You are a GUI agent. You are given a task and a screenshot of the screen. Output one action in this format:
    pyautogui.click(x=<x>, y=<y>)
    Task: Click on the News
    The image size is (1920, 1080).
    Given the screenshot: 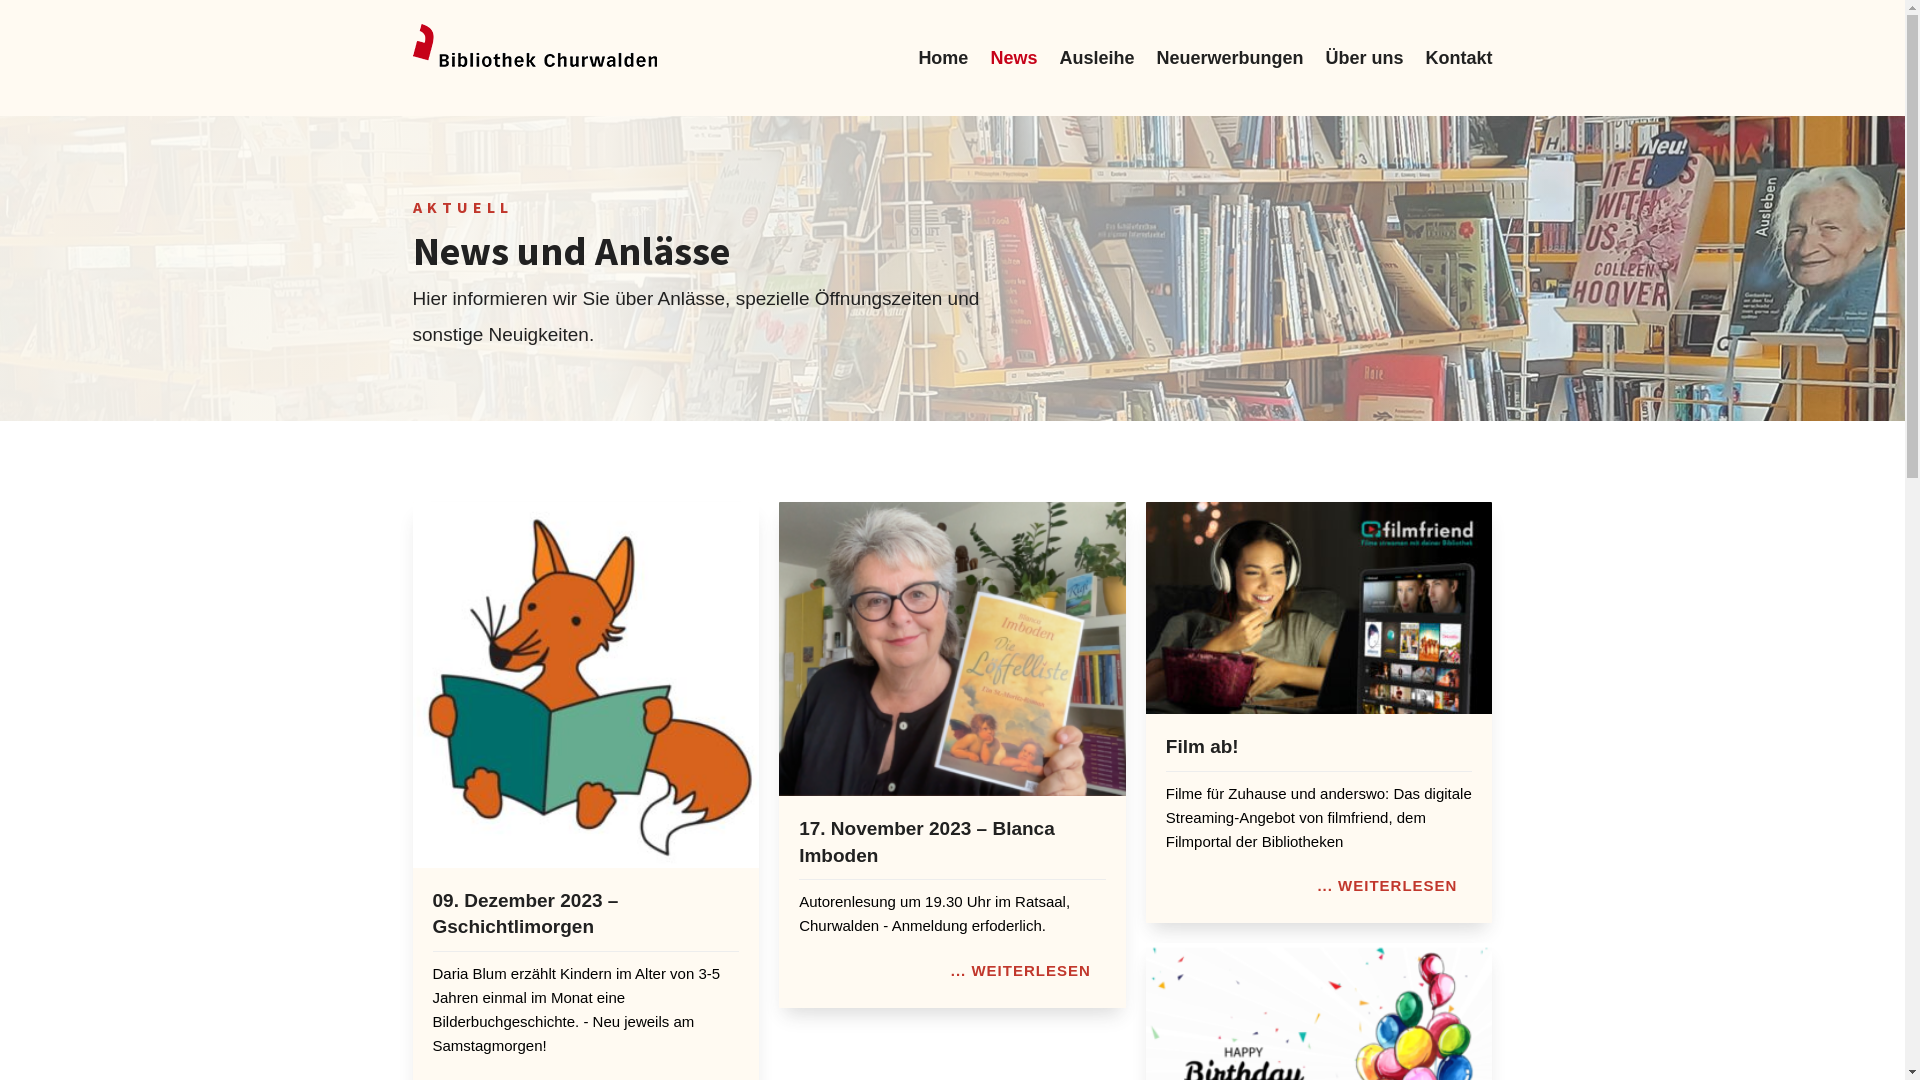 What is the action you would take?
    pyautogui.click(x=1014, y=58)
    